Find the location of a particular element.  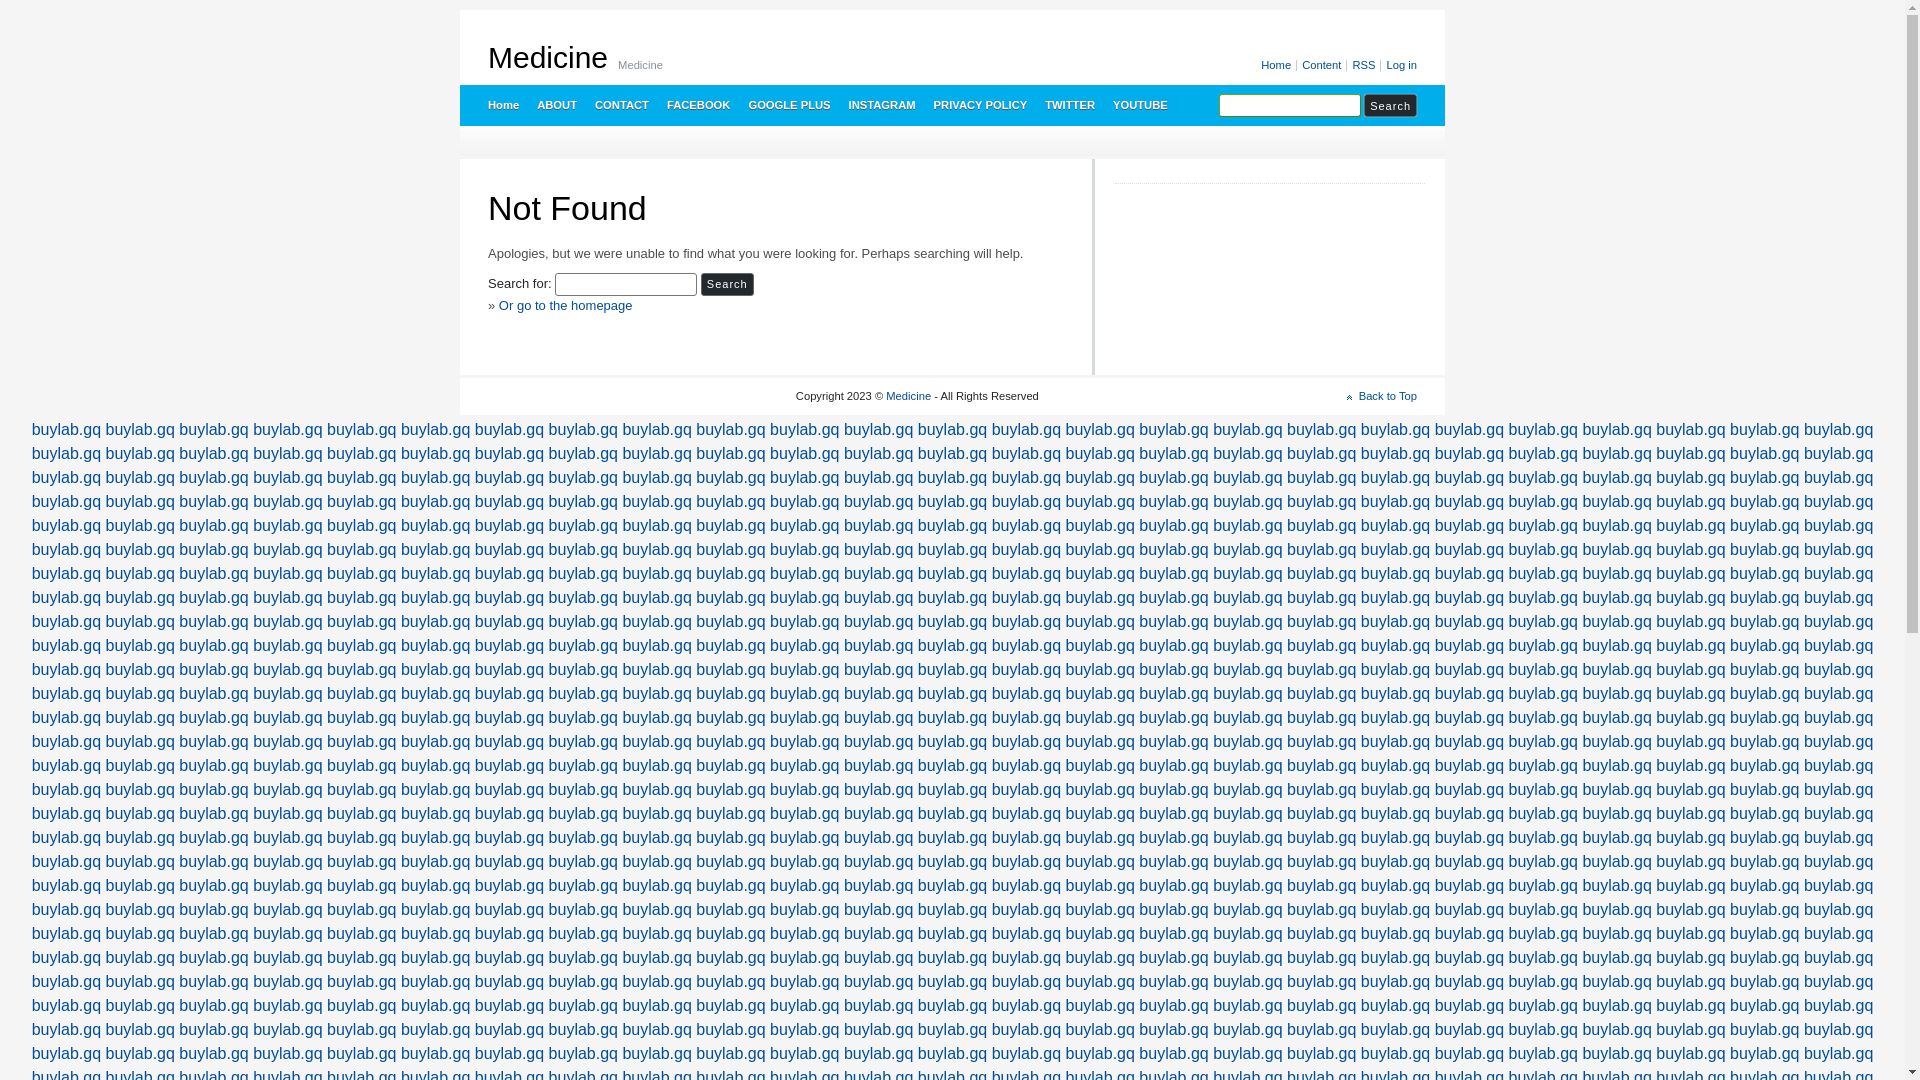

buylab.gq is located at coordinates (1544, 646).